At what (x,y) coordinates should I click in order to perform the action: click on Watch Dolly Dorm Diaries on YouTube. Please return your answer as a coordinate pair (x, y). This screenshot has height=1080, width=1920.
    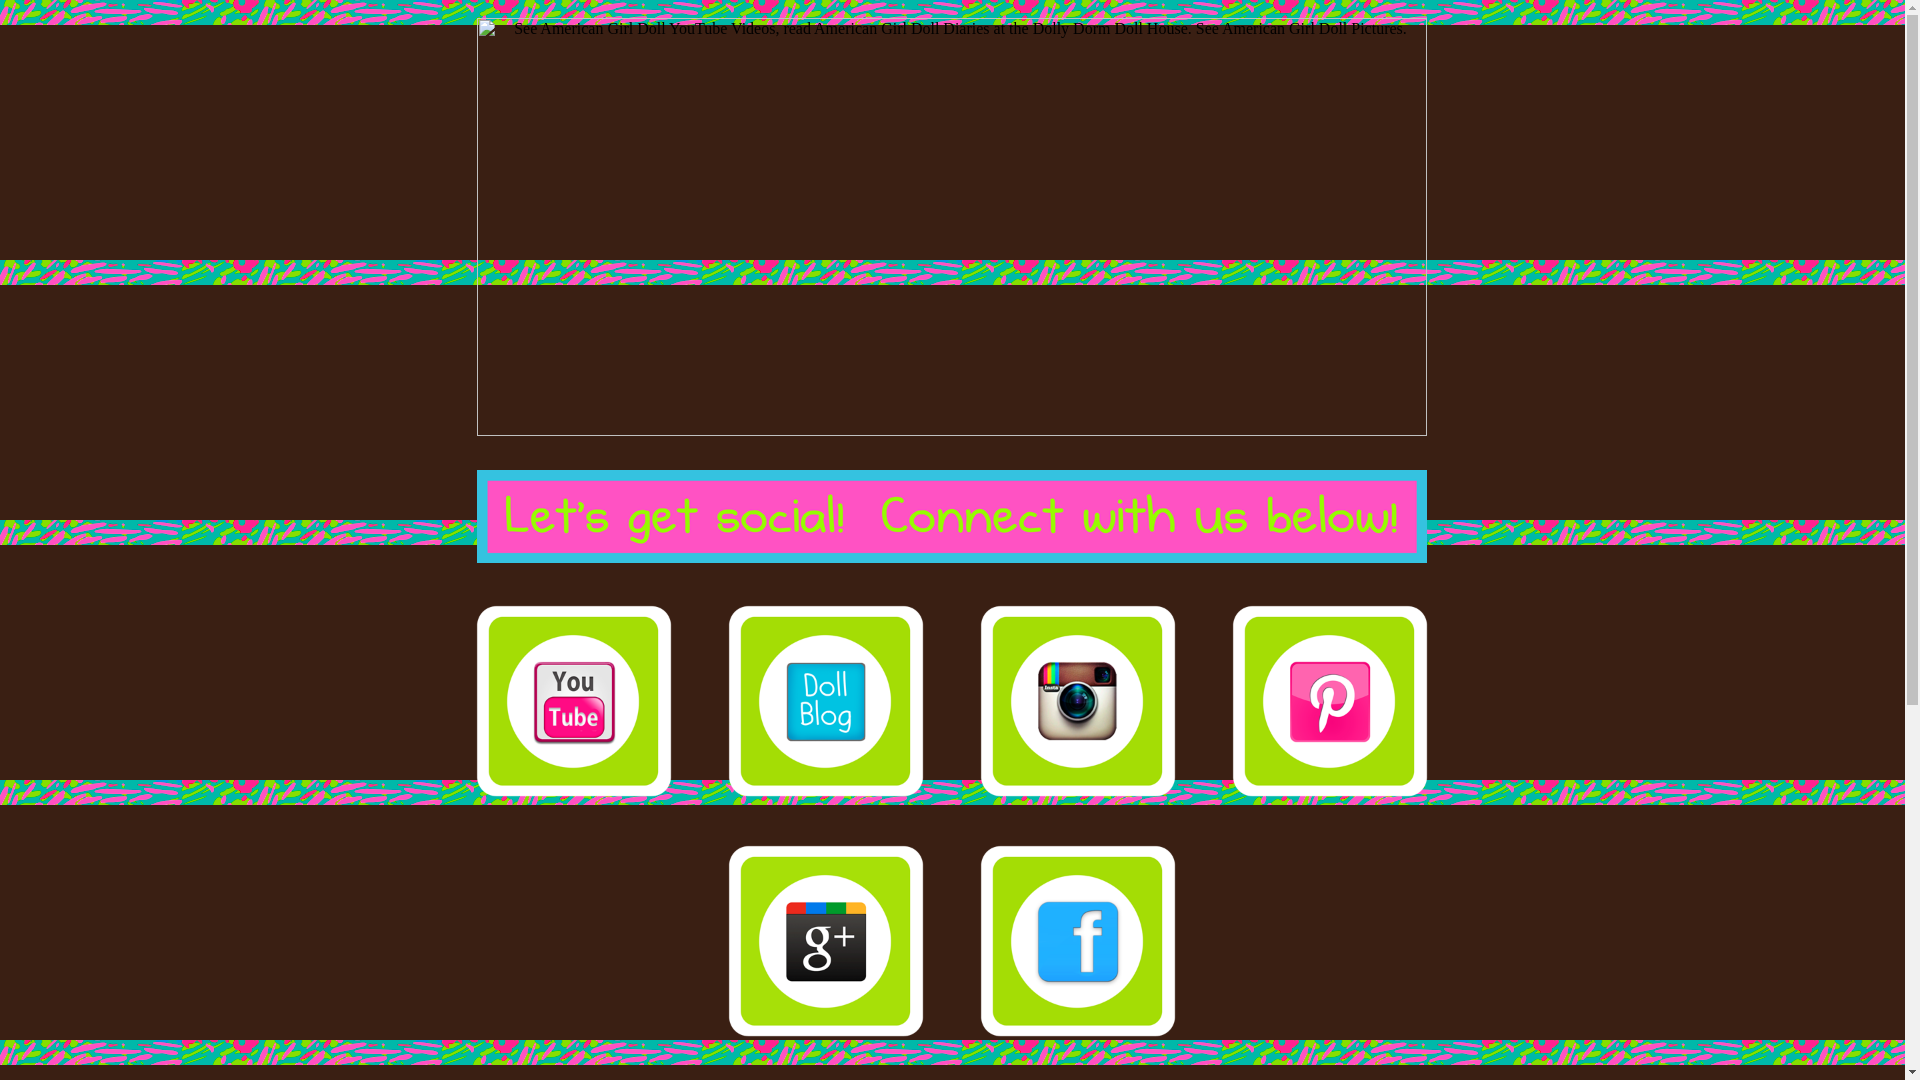
    Looking at the image, I should click on (574, 700).